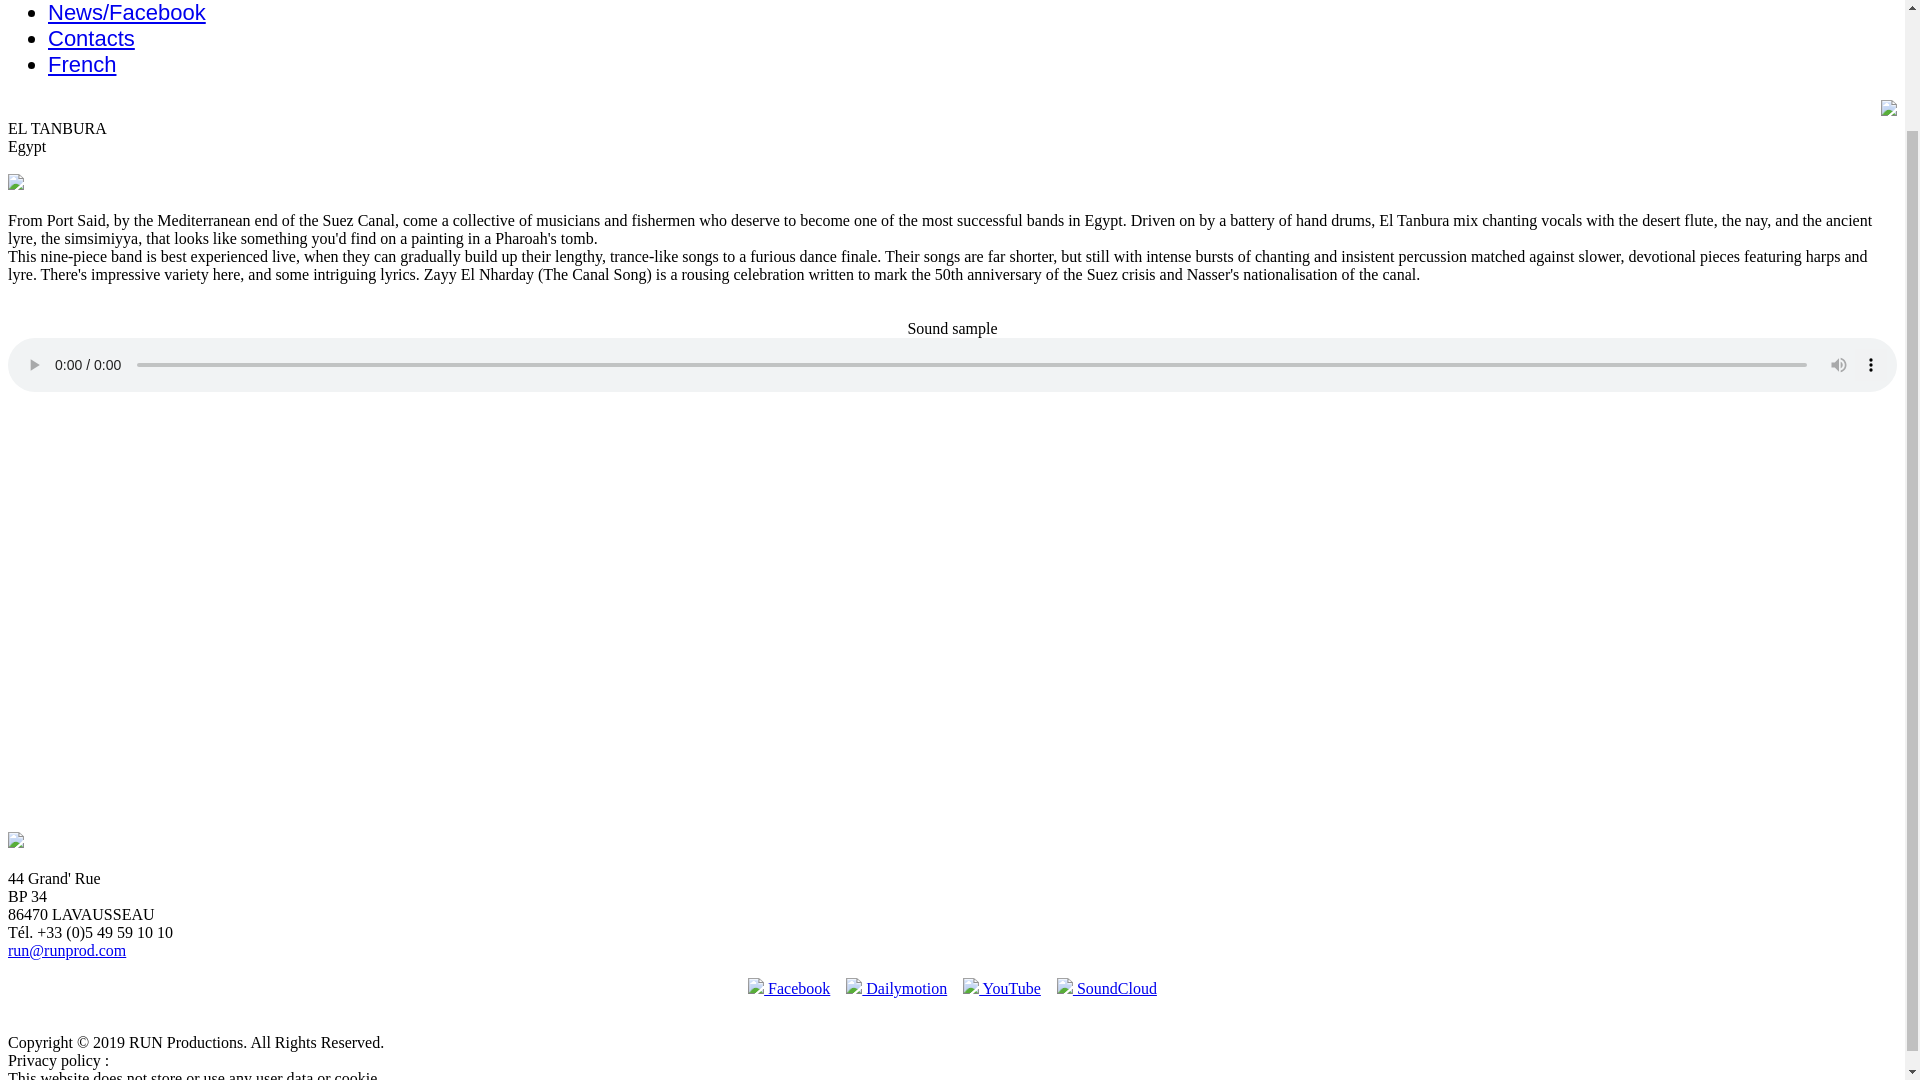 Image resolution: width=1920 pixels, height=1080 pixels. What do you see at coordinates (82, 64) in the screenshot?
I see `French` at bounding box center [82, 64].